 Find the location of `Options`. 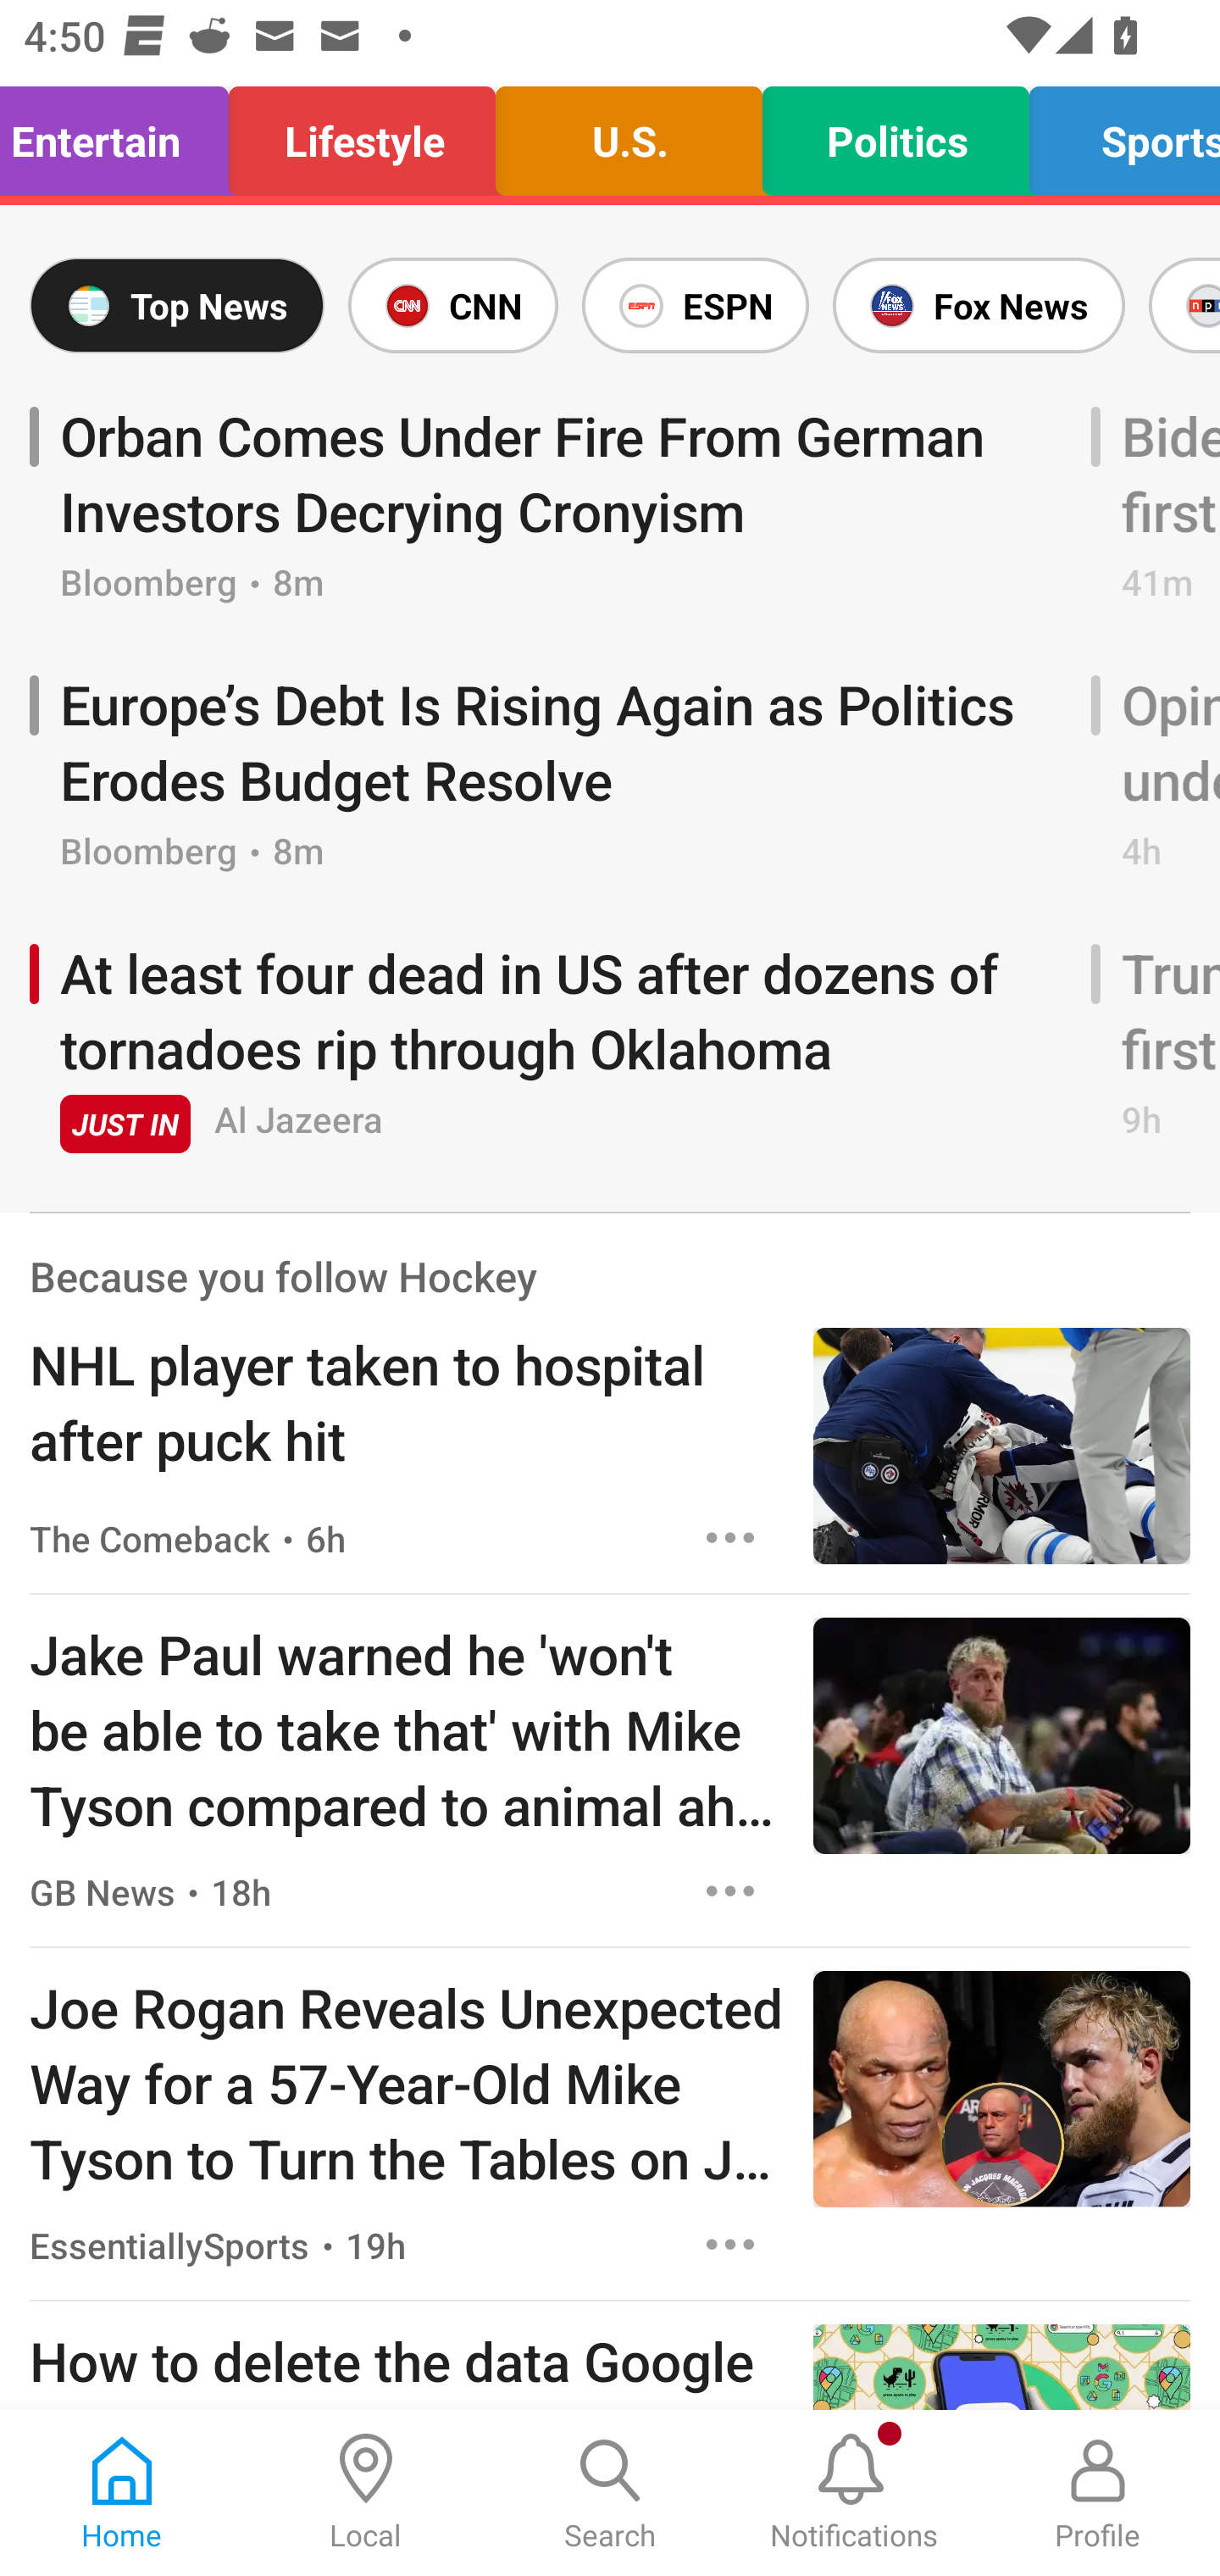

Options is located at coordinates (730, 2245).